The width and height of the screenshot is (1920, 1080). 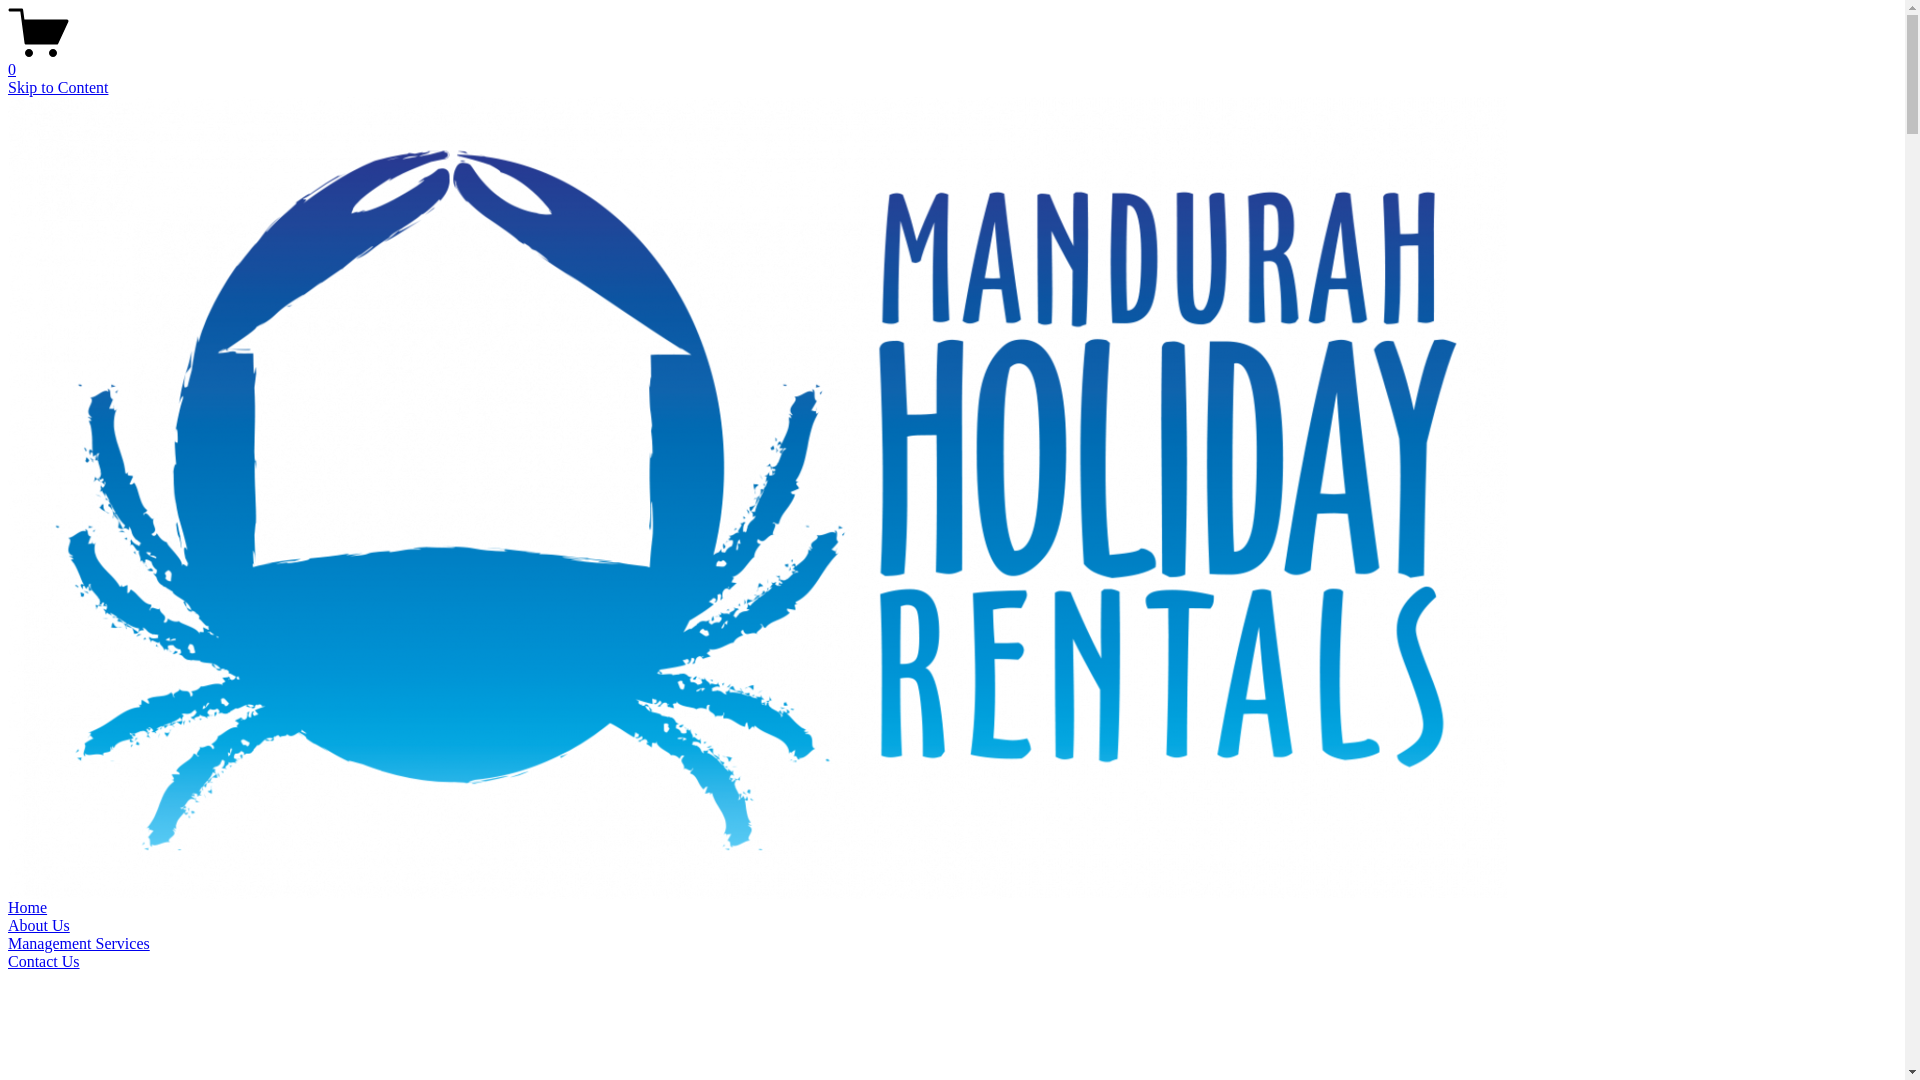 What do you see at coordinates (39, 926) in the screenshot?
I see `About Us` at bounding box center [39, 926].